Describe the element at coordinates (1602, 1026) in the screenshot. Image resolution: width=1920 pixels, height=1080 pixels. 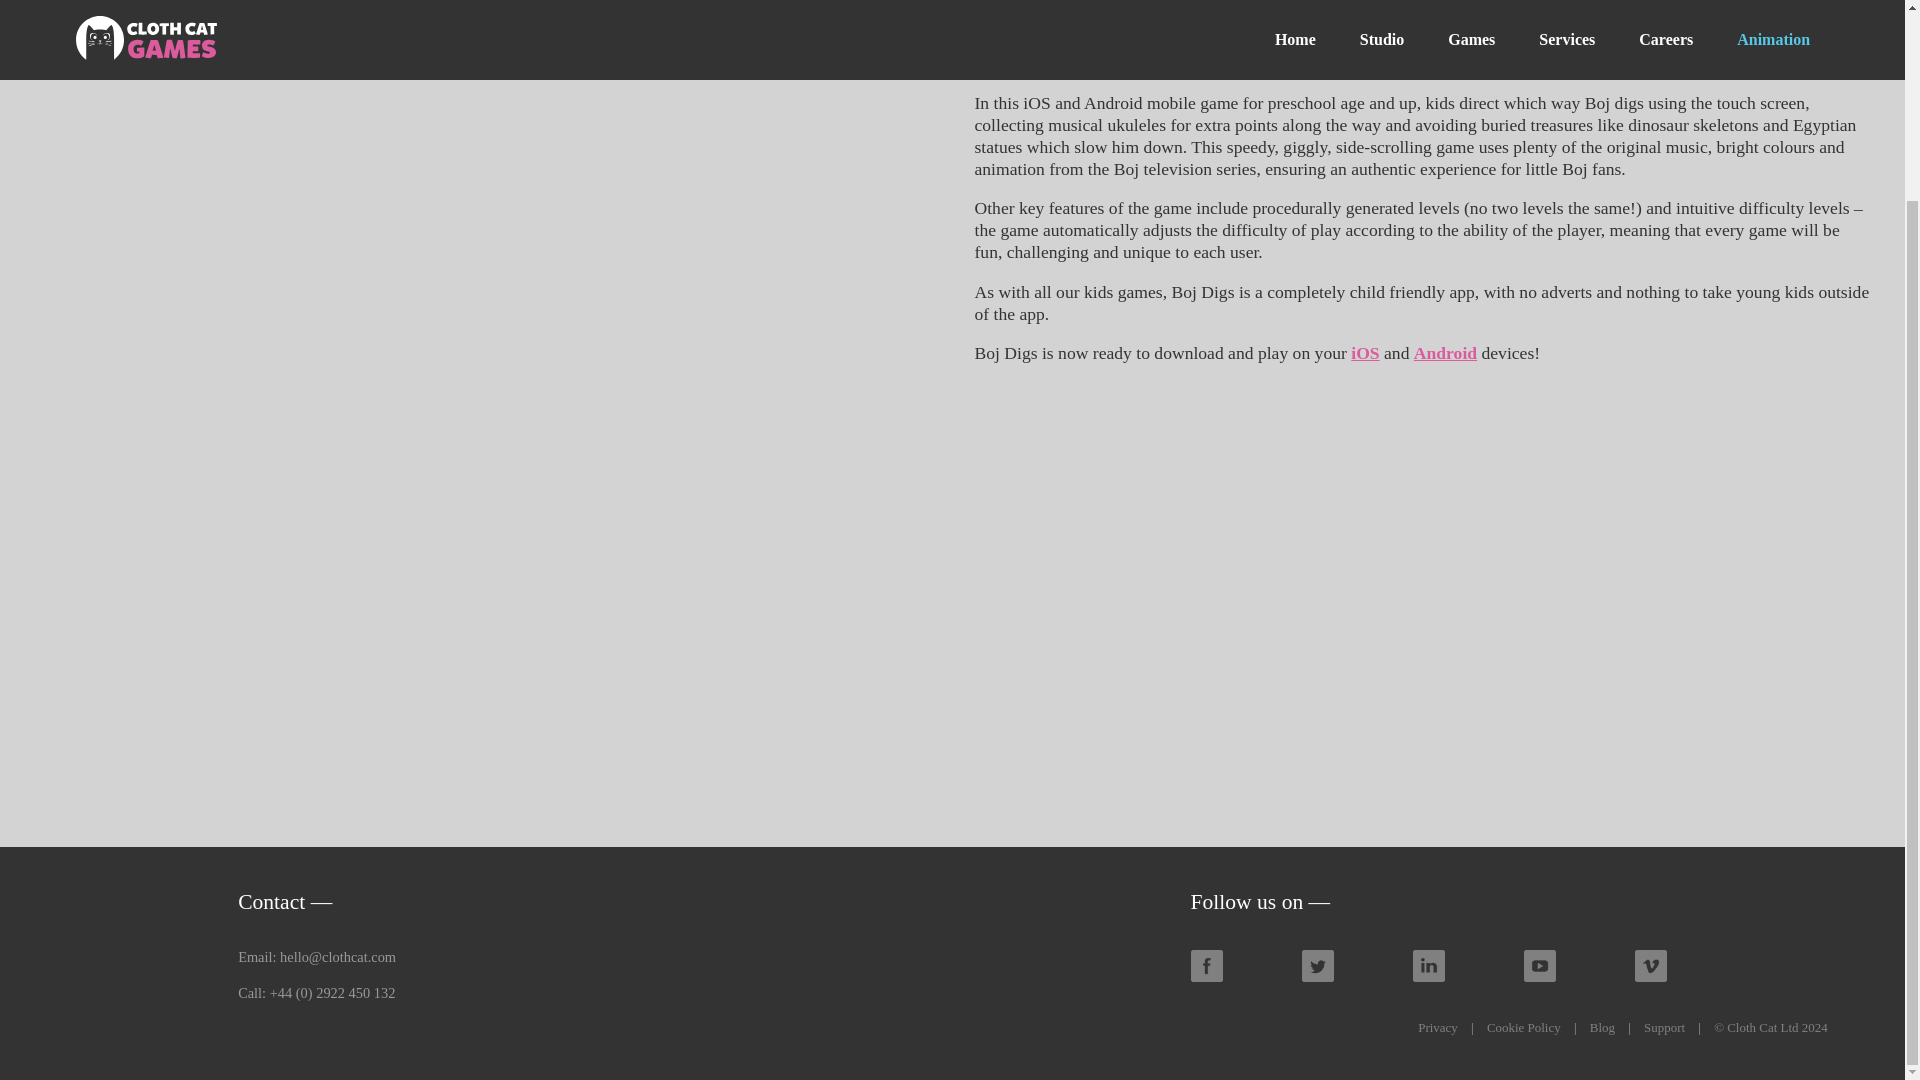
I see `Blog` at that location.